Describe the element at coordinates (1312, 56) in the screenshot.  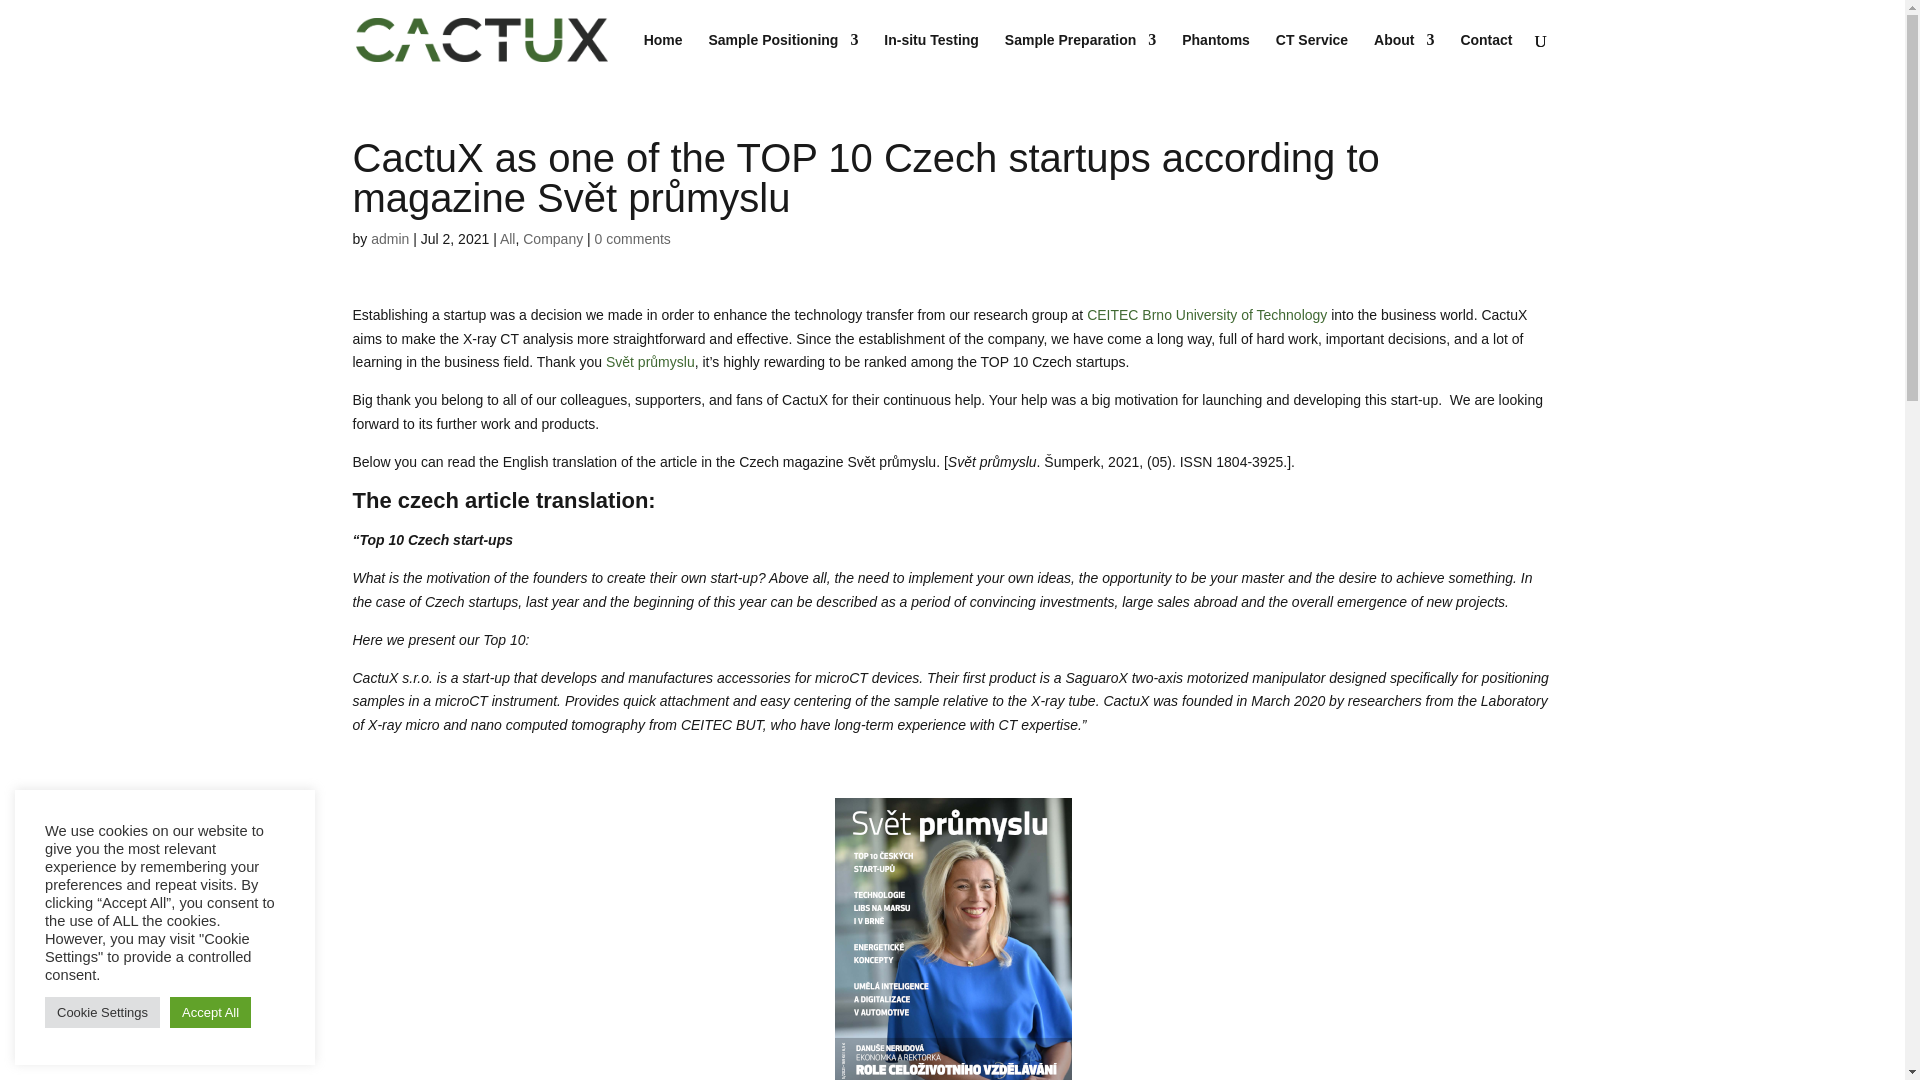
I see `CT Service` at that location.